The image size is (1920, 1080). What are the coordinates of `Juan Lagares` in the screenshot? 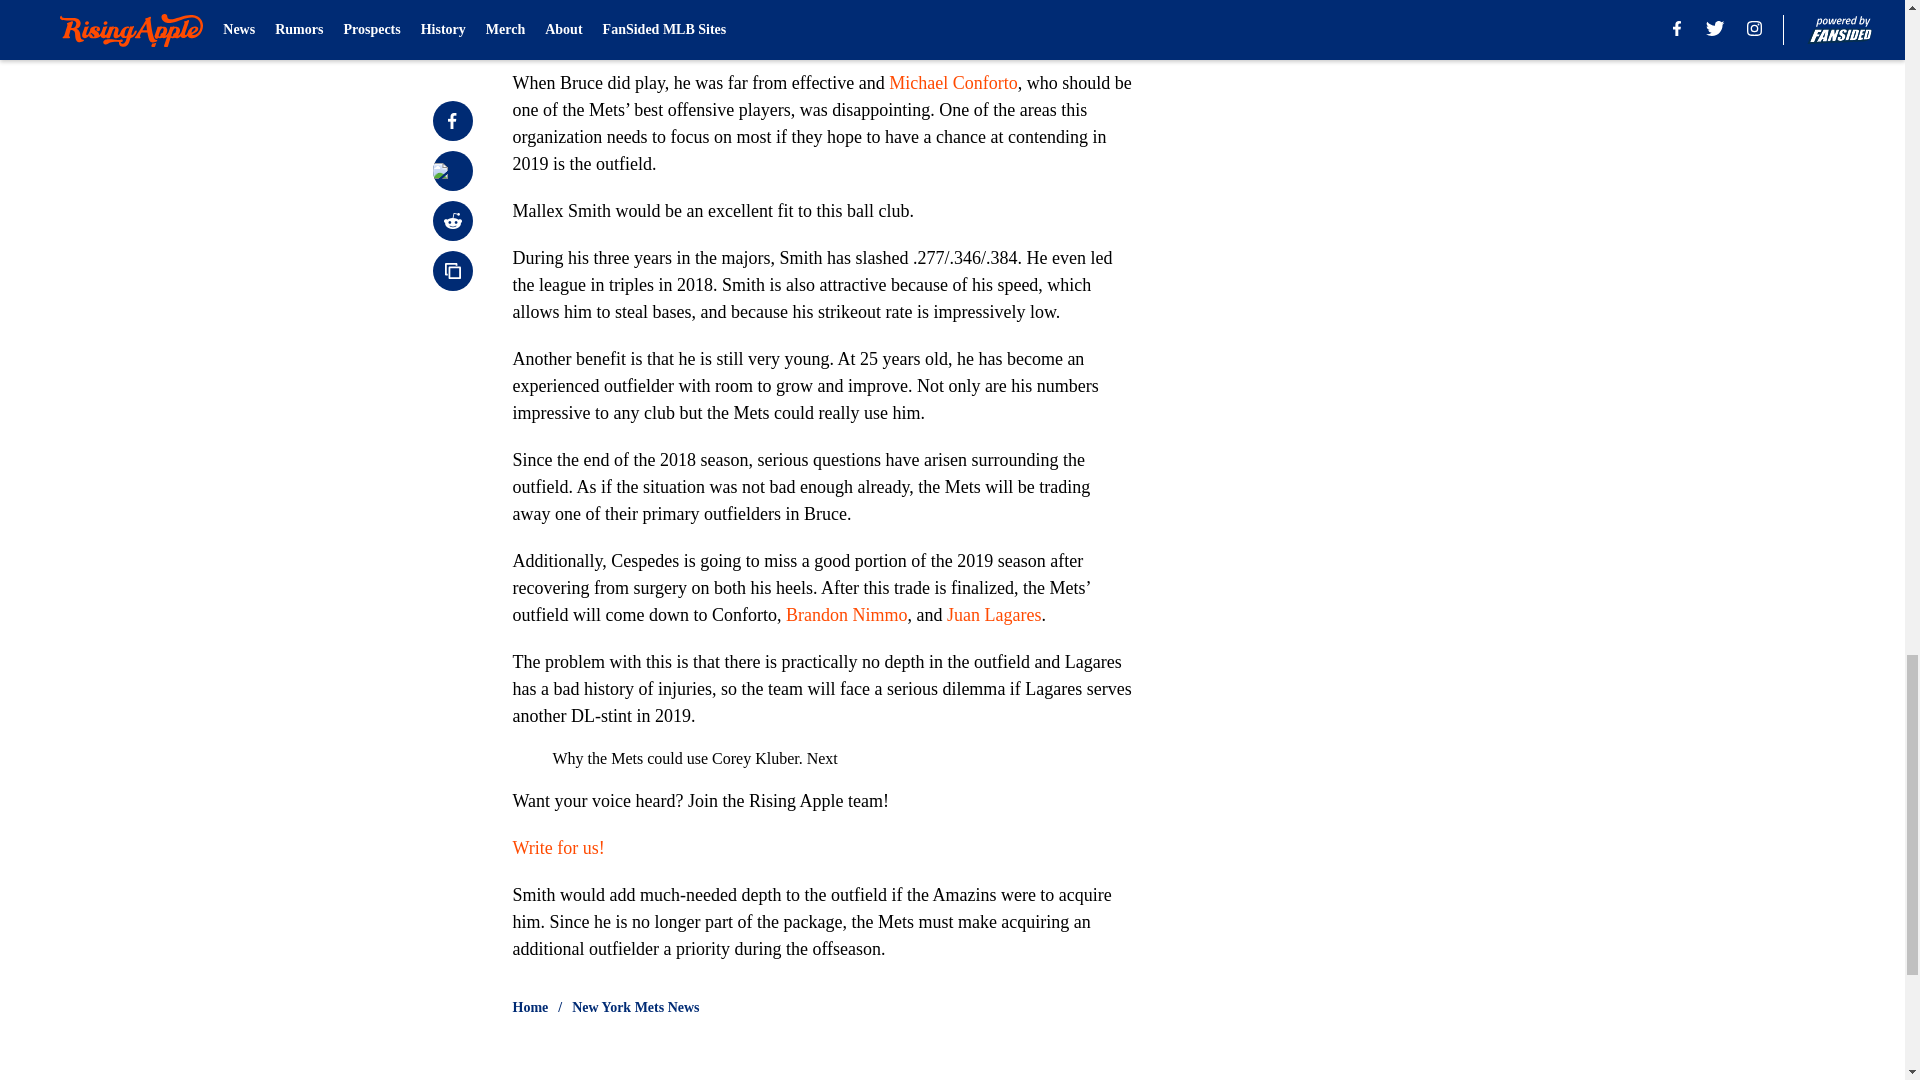 It's located at (993, 614).